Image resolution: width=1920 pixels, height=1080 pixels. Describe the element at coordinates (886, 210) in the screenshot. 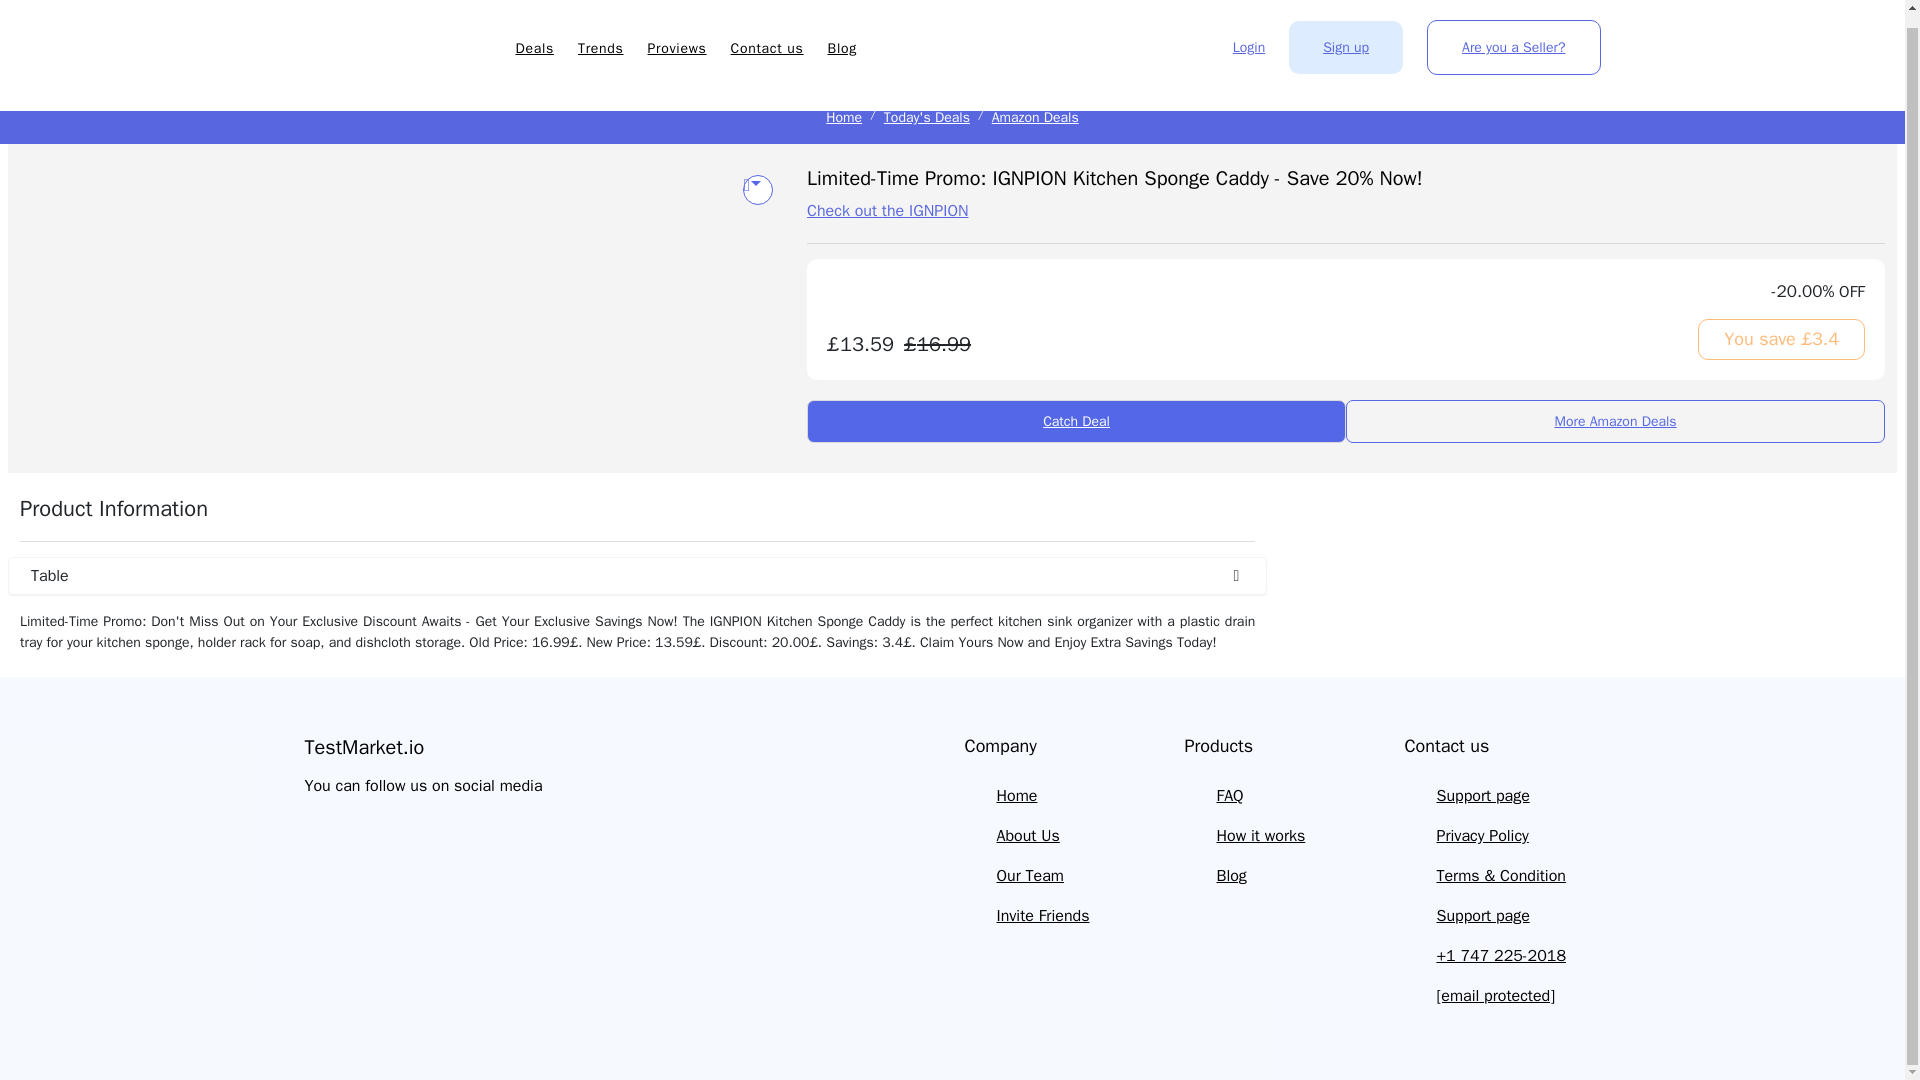

I see `Check out the IGNPION` at that location.